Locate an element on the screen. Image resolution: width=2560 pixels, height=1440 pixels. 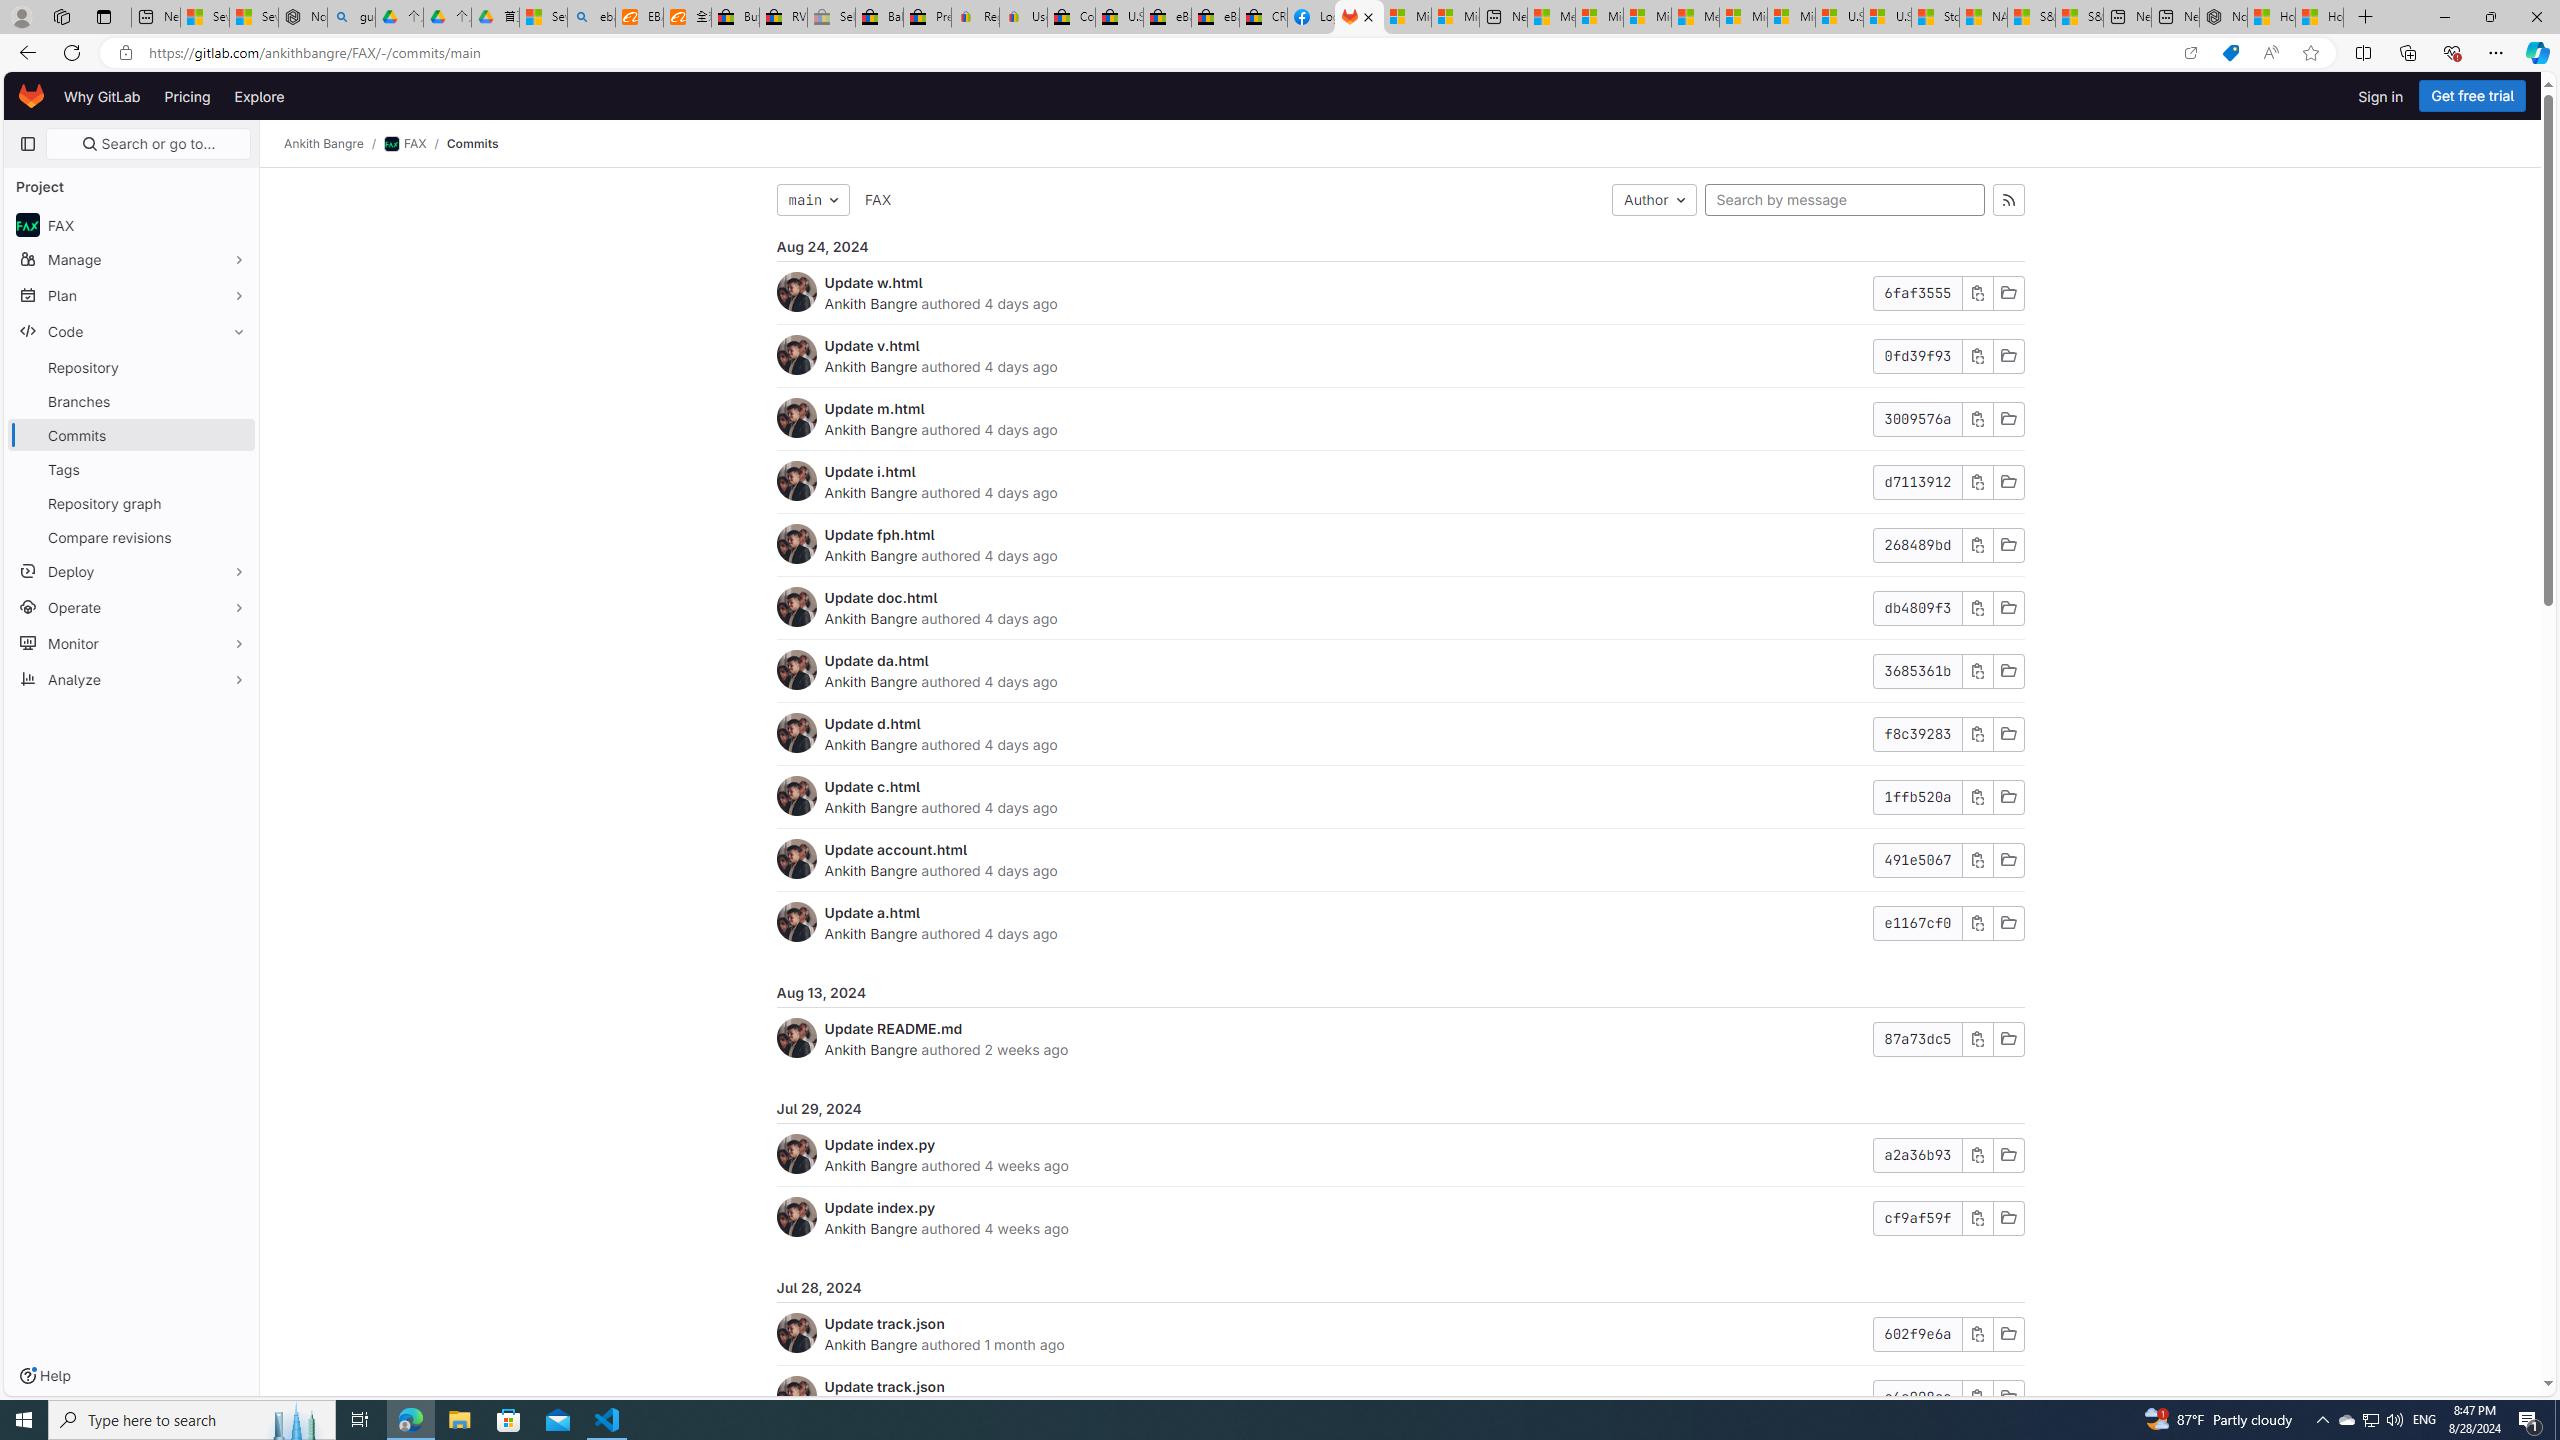
Update doc.htmlAnkith Bangre authored 4 days agodb4809f3 is located at coordinates (1400, 608).